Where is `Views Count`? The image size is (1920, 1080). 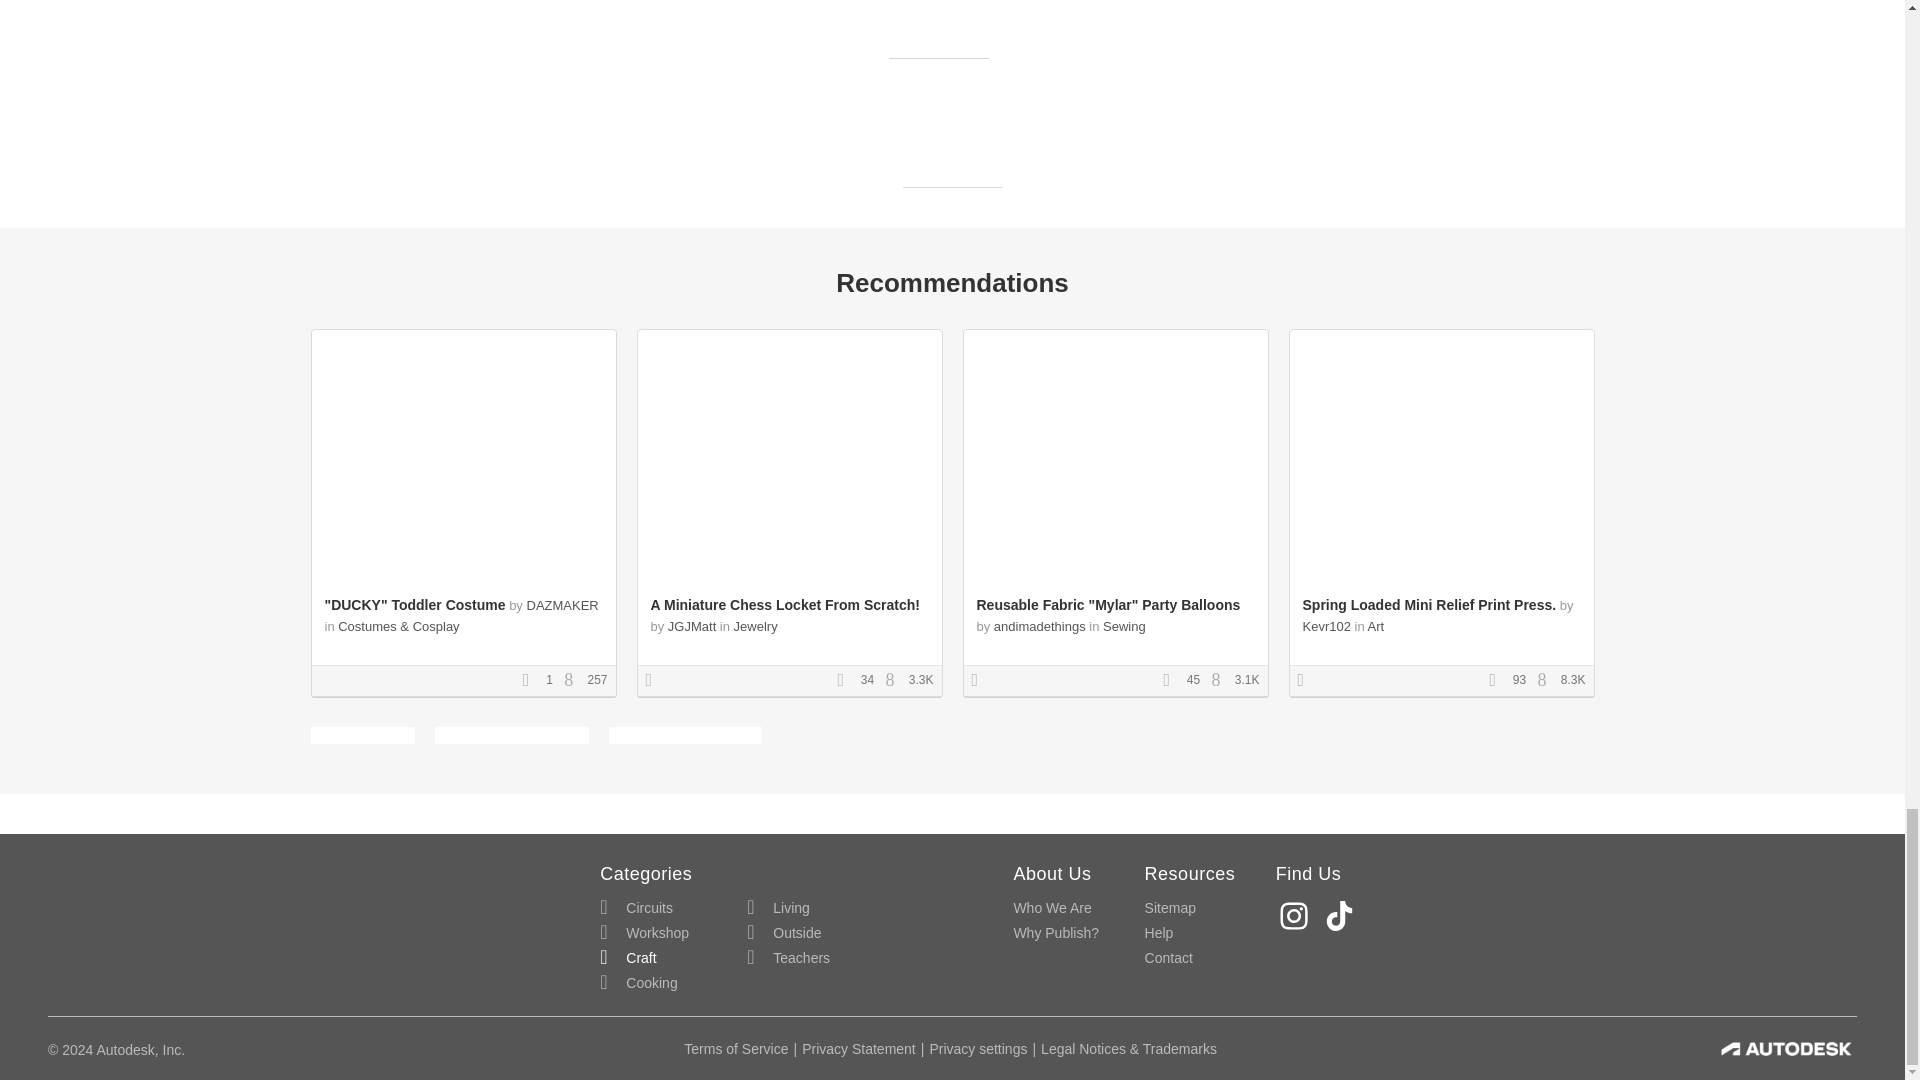
Views Count is located at coordinates (1220, 680).